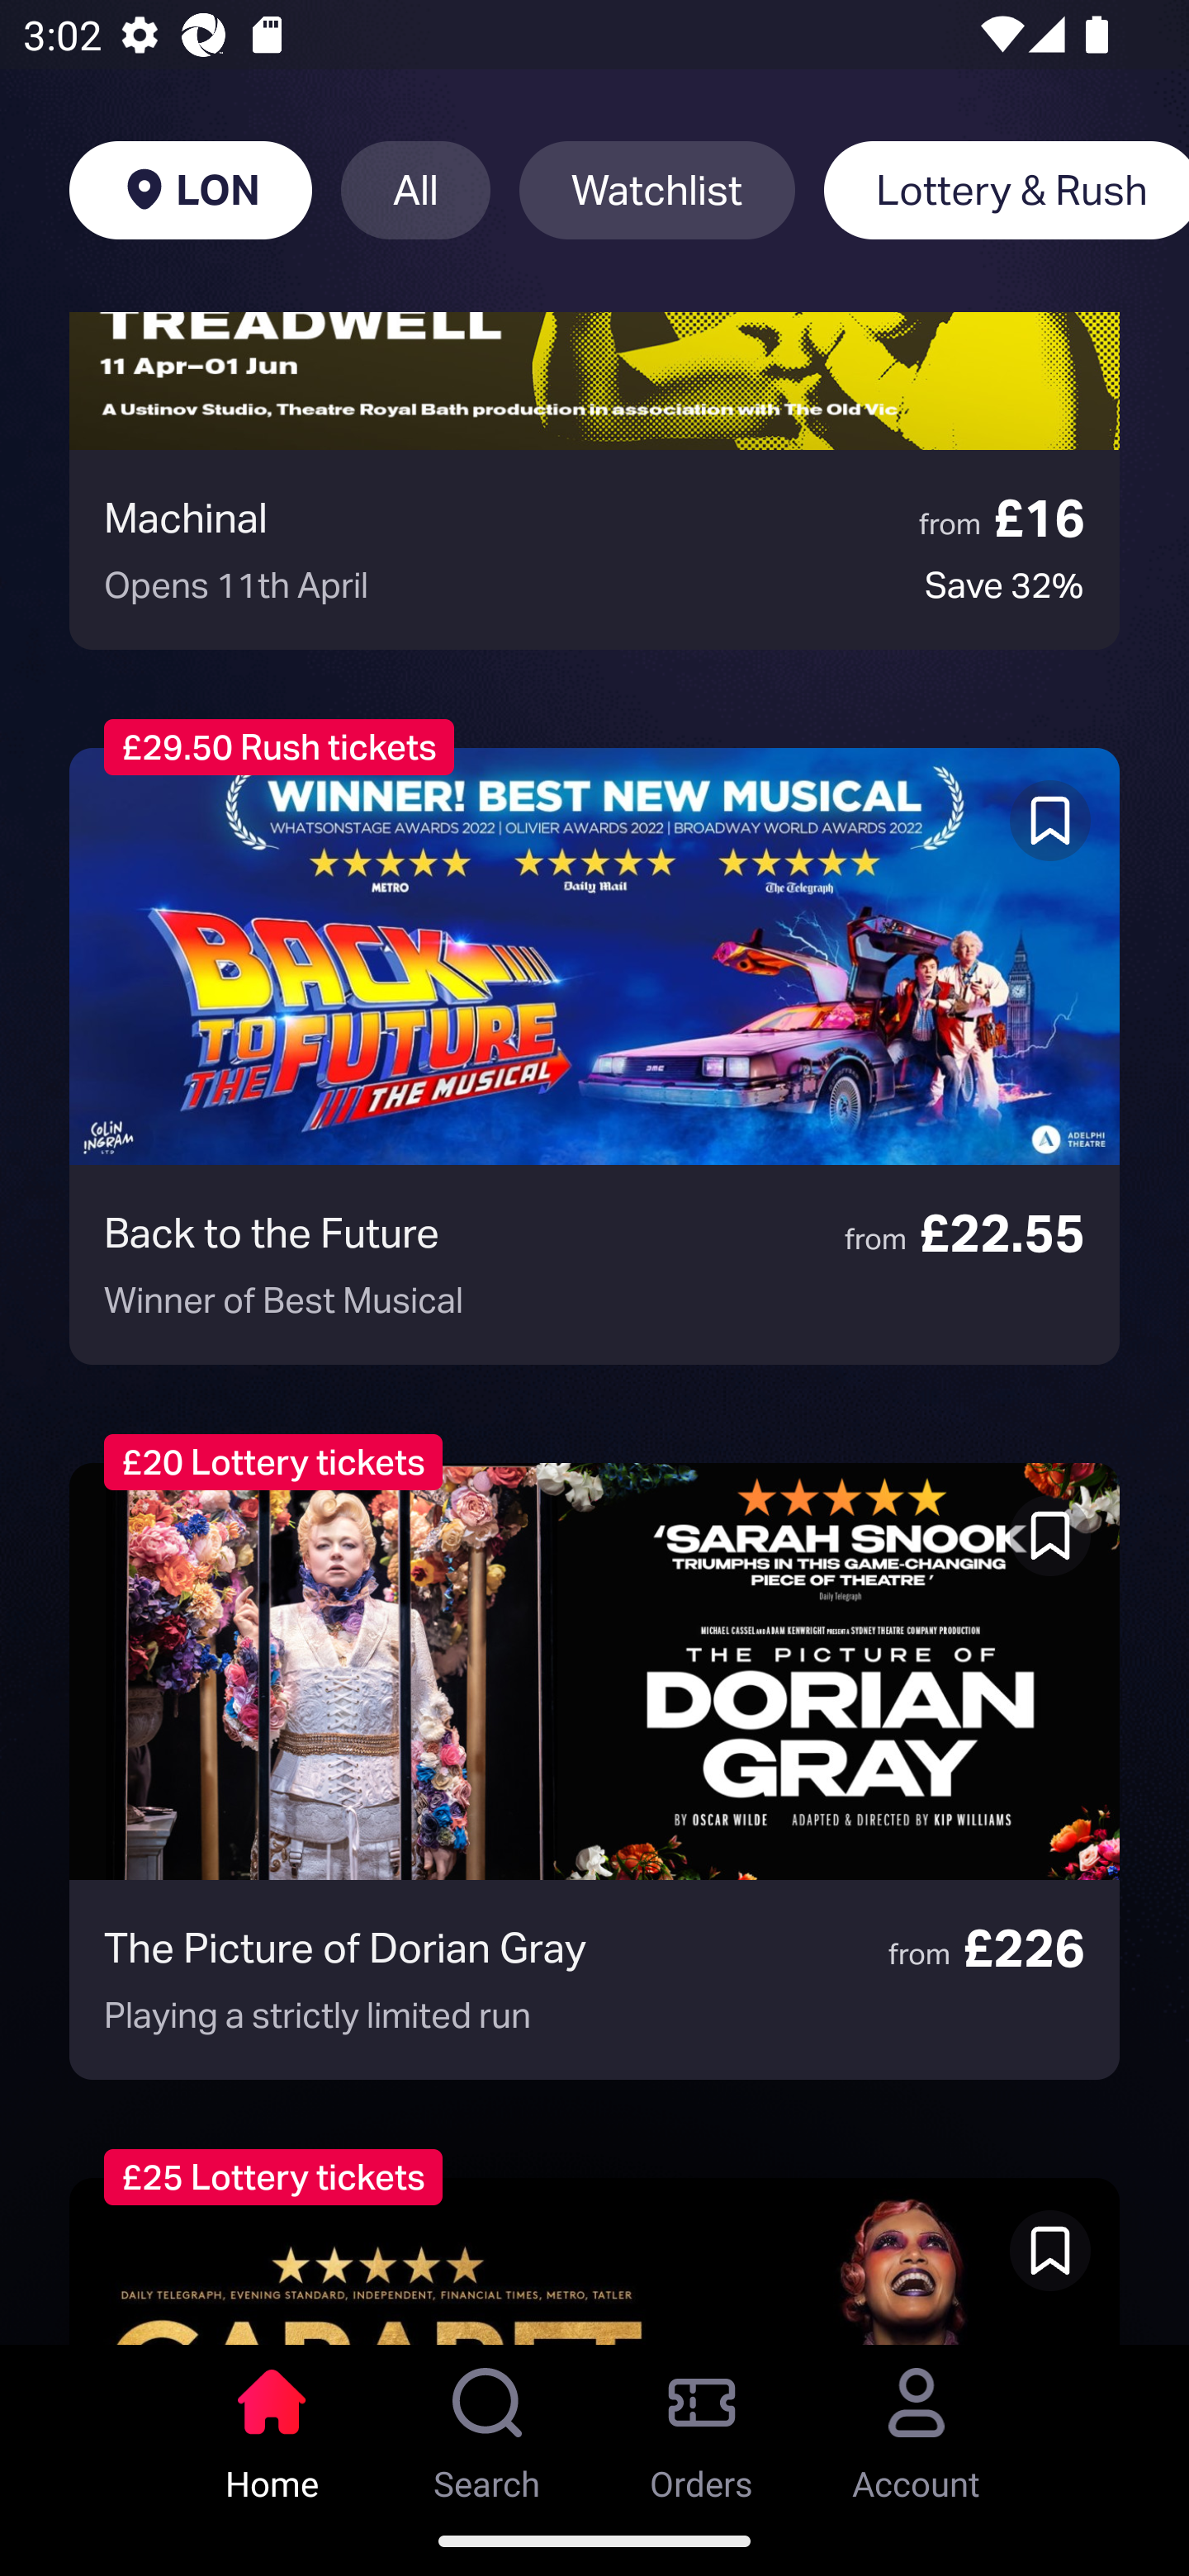 This screenshot has height=2576, width=1189. Describe the element at coordinates (1006, 190) in the screenshot. I see `Lottery & Rush` at that location.